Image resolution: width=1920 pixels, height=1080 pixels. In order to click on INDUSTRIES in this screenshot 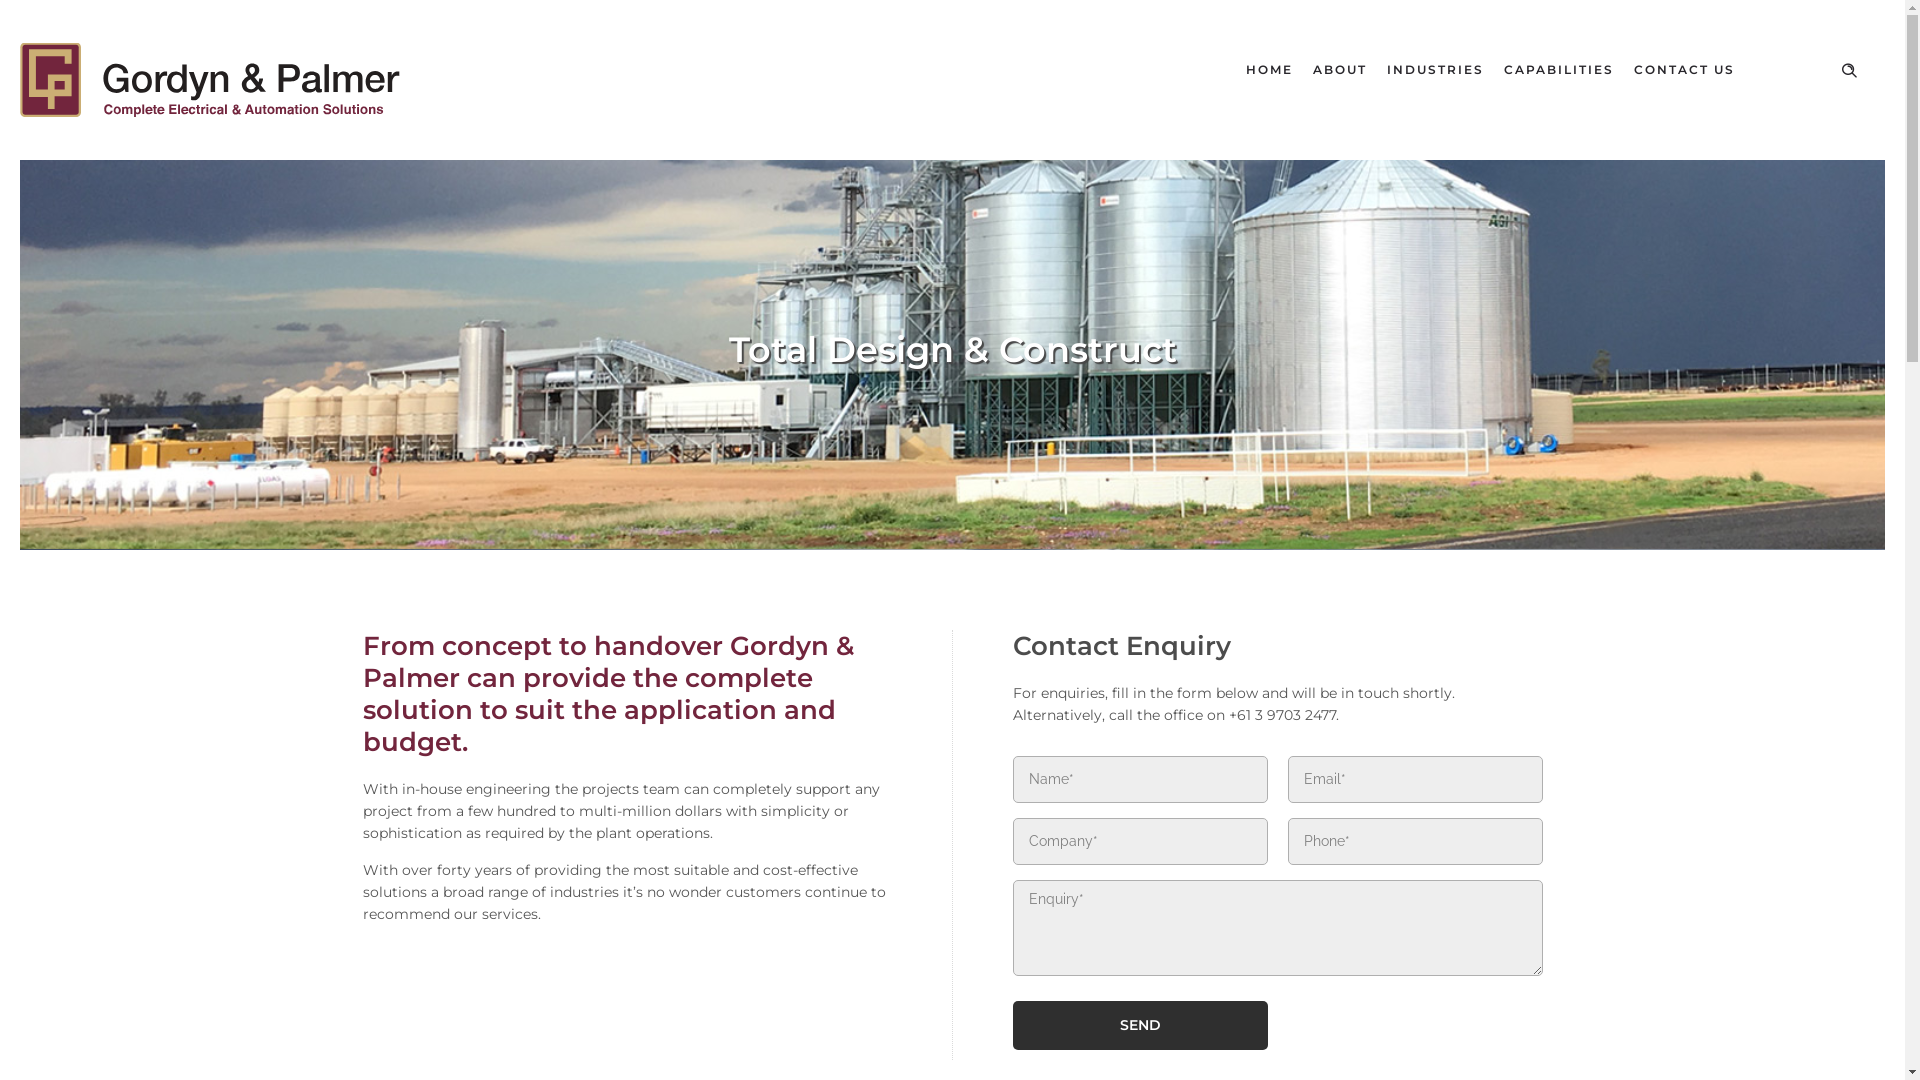, I will do `click(1436, 70)`.